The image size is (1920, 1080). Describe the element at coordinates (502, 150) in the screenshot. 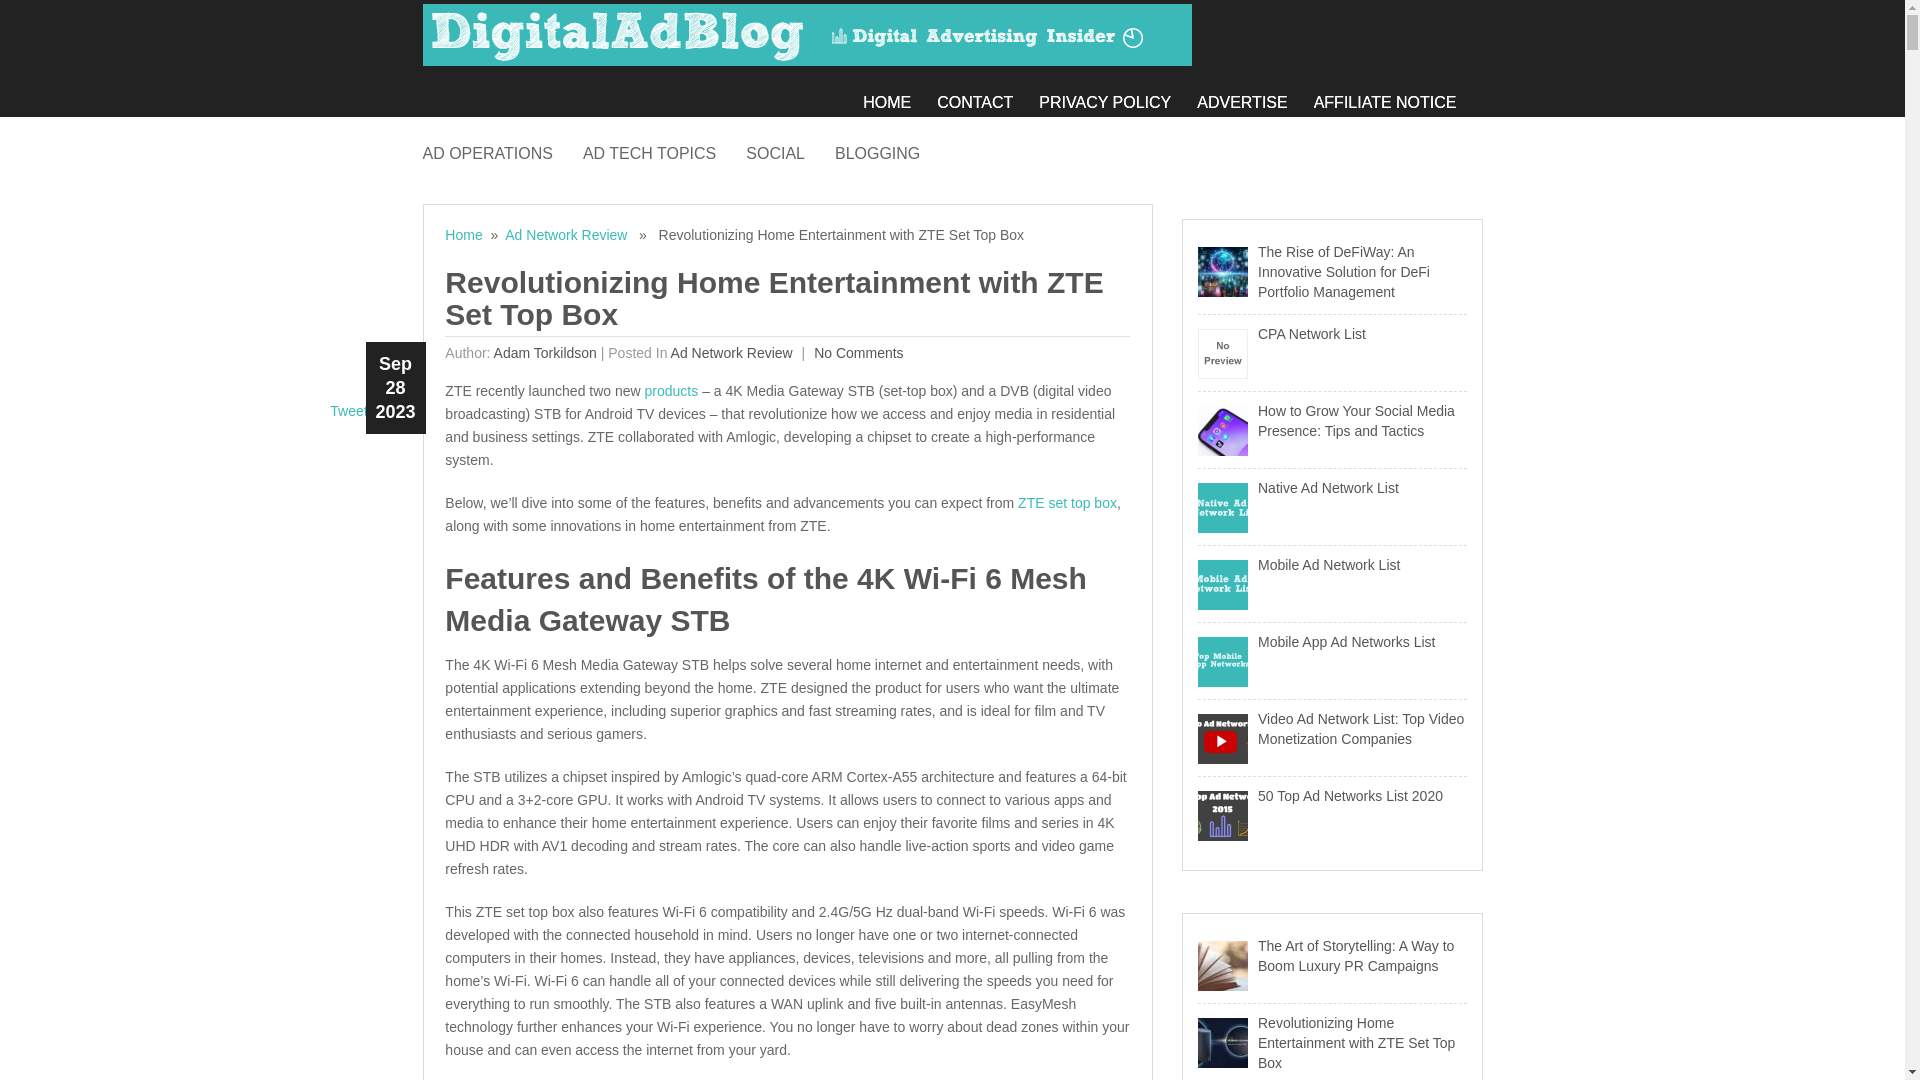

I see `AD OPERATIONS` at that location.